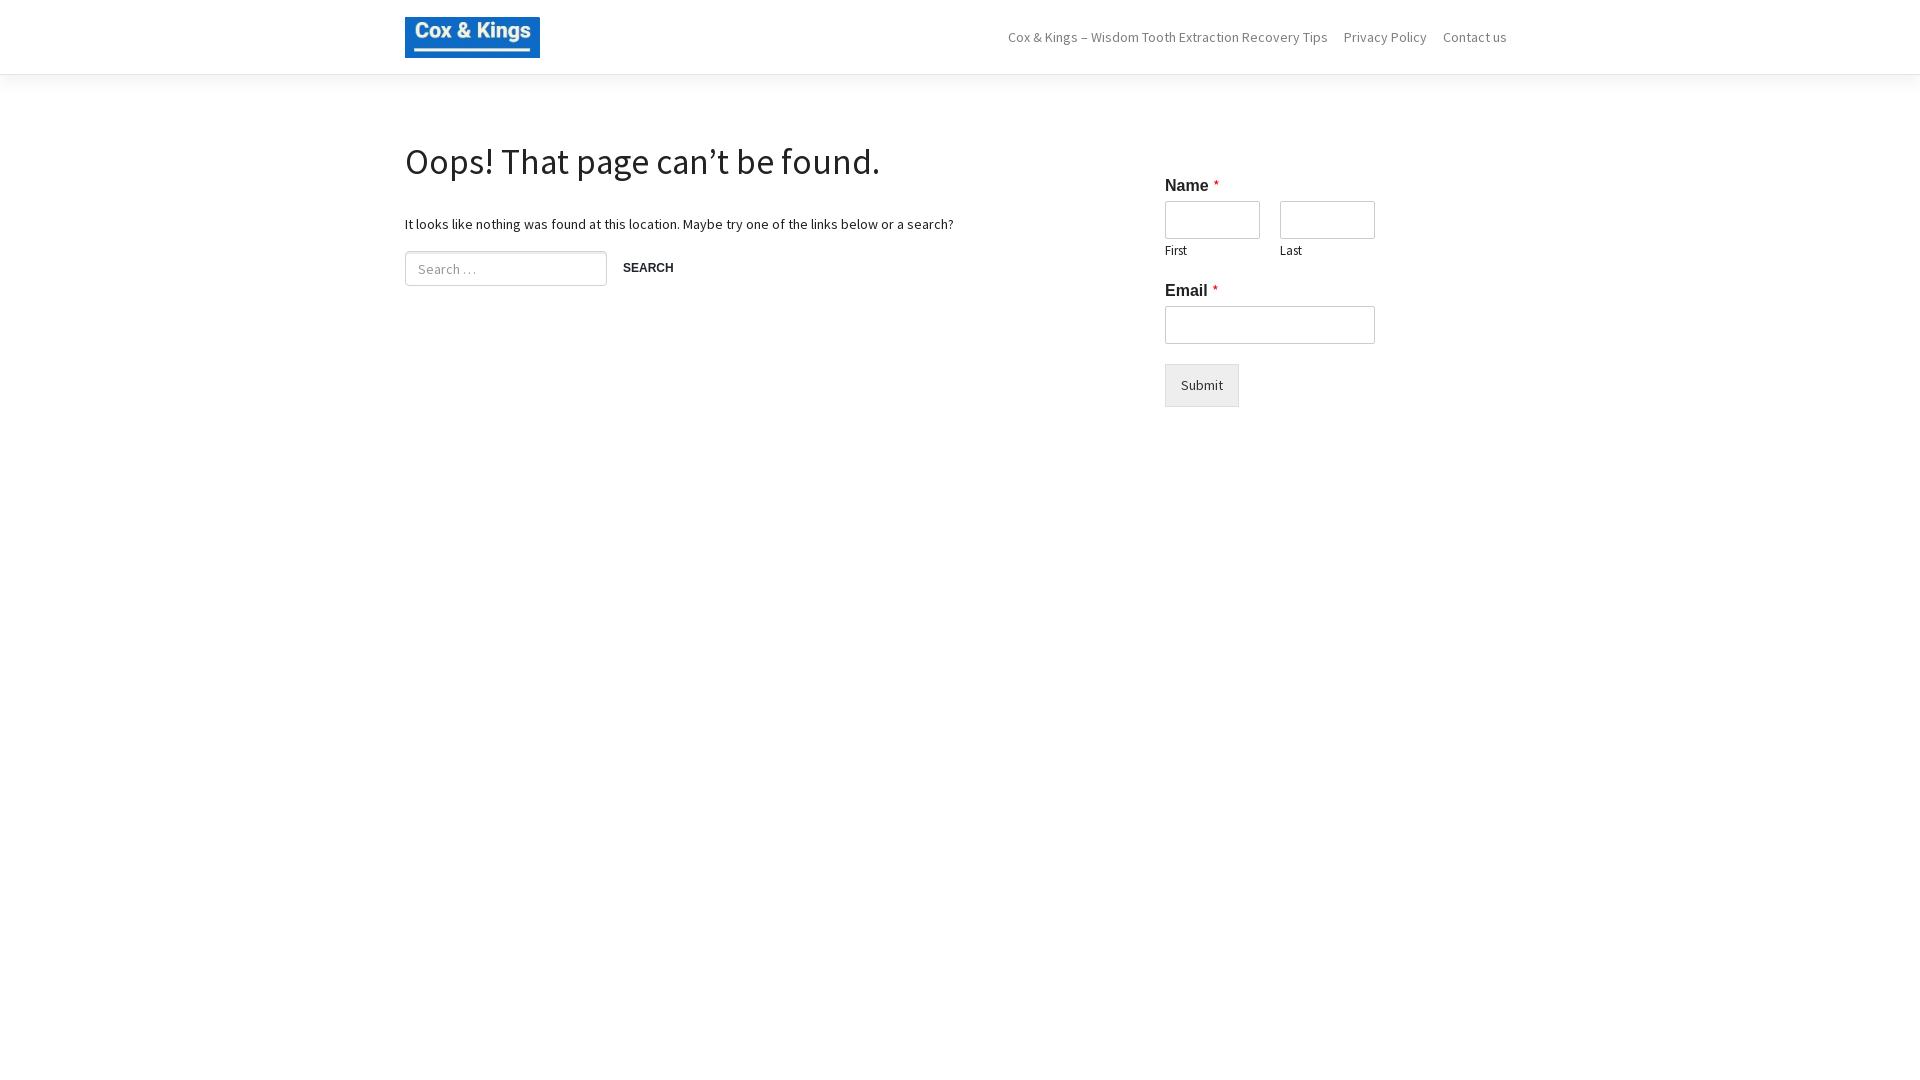 This screenshot has height=1080, width=1920. What do you see at coordinates (1475, 38) in the screenshot?
I see `Contact us` at bounding box center [1475, 38].